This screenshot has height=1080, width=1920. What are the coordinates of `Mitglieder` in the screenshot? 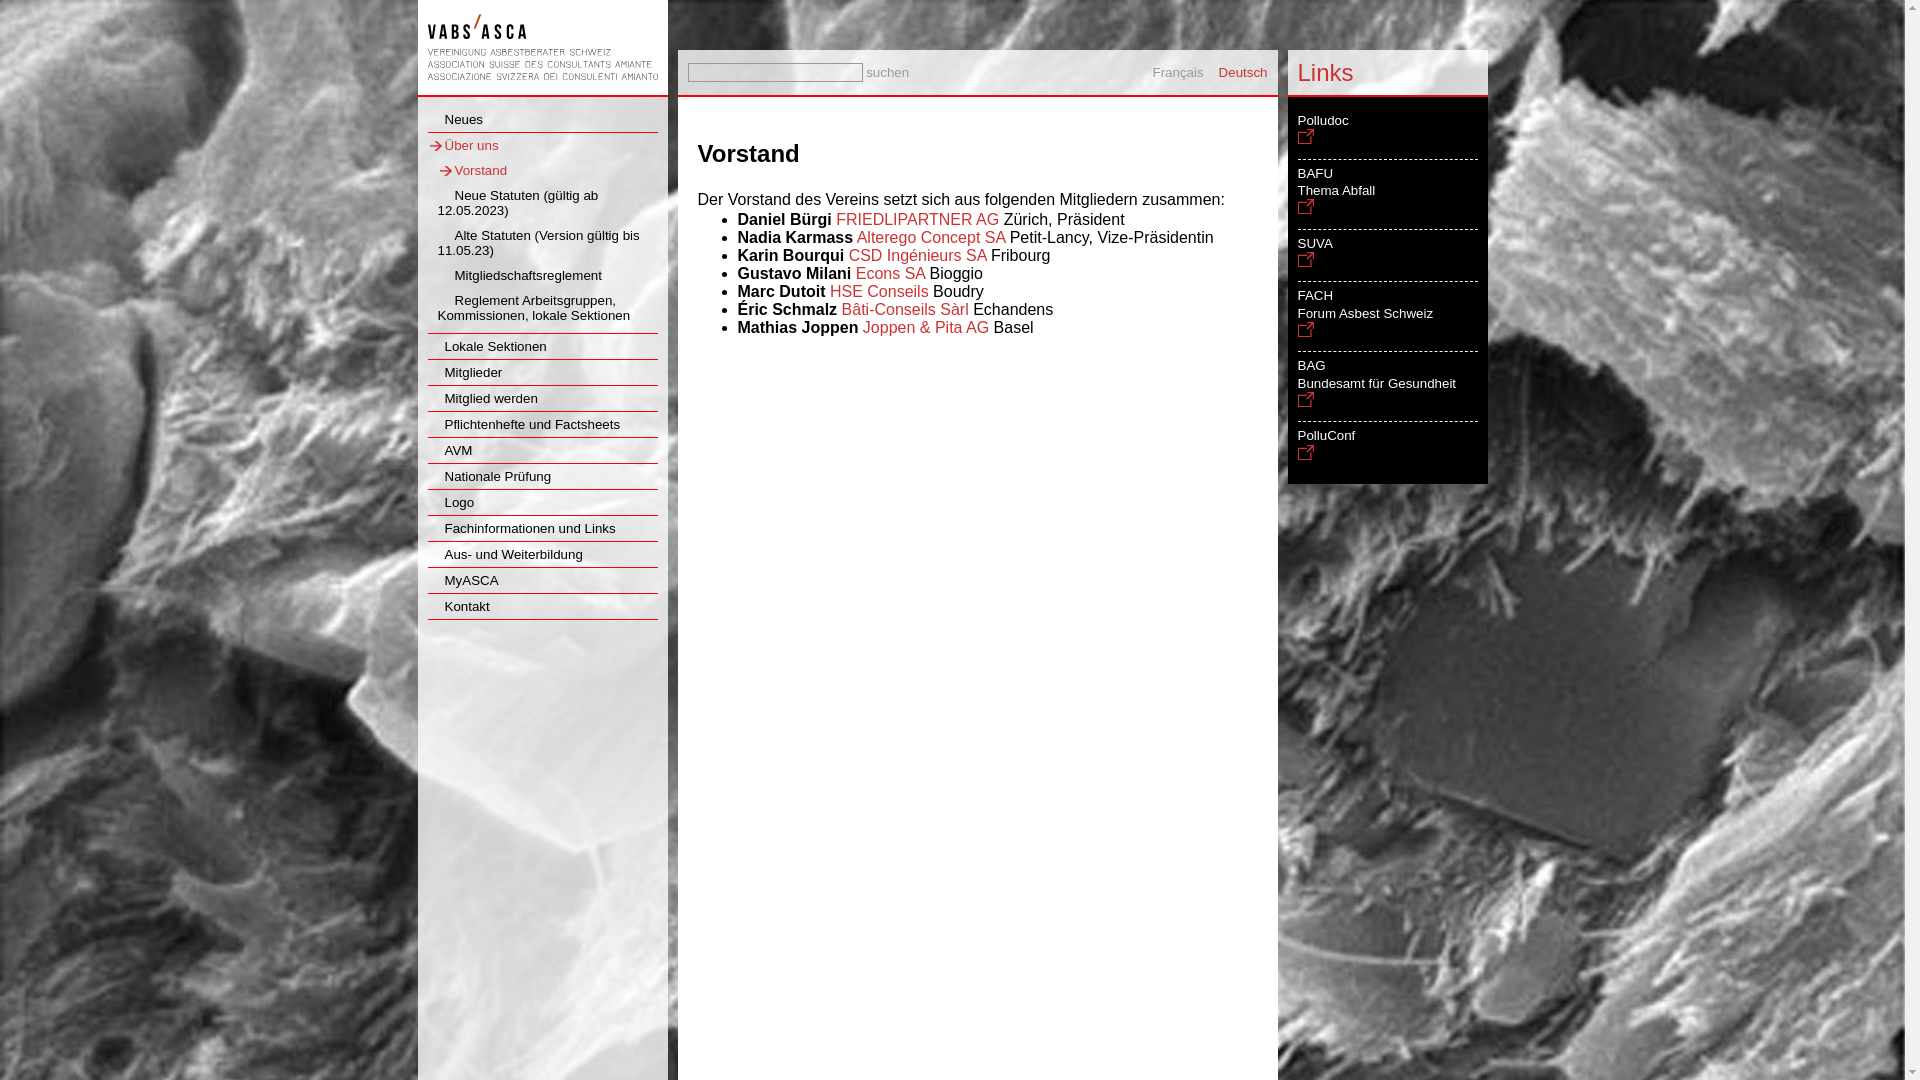 It's located at (466, 372).